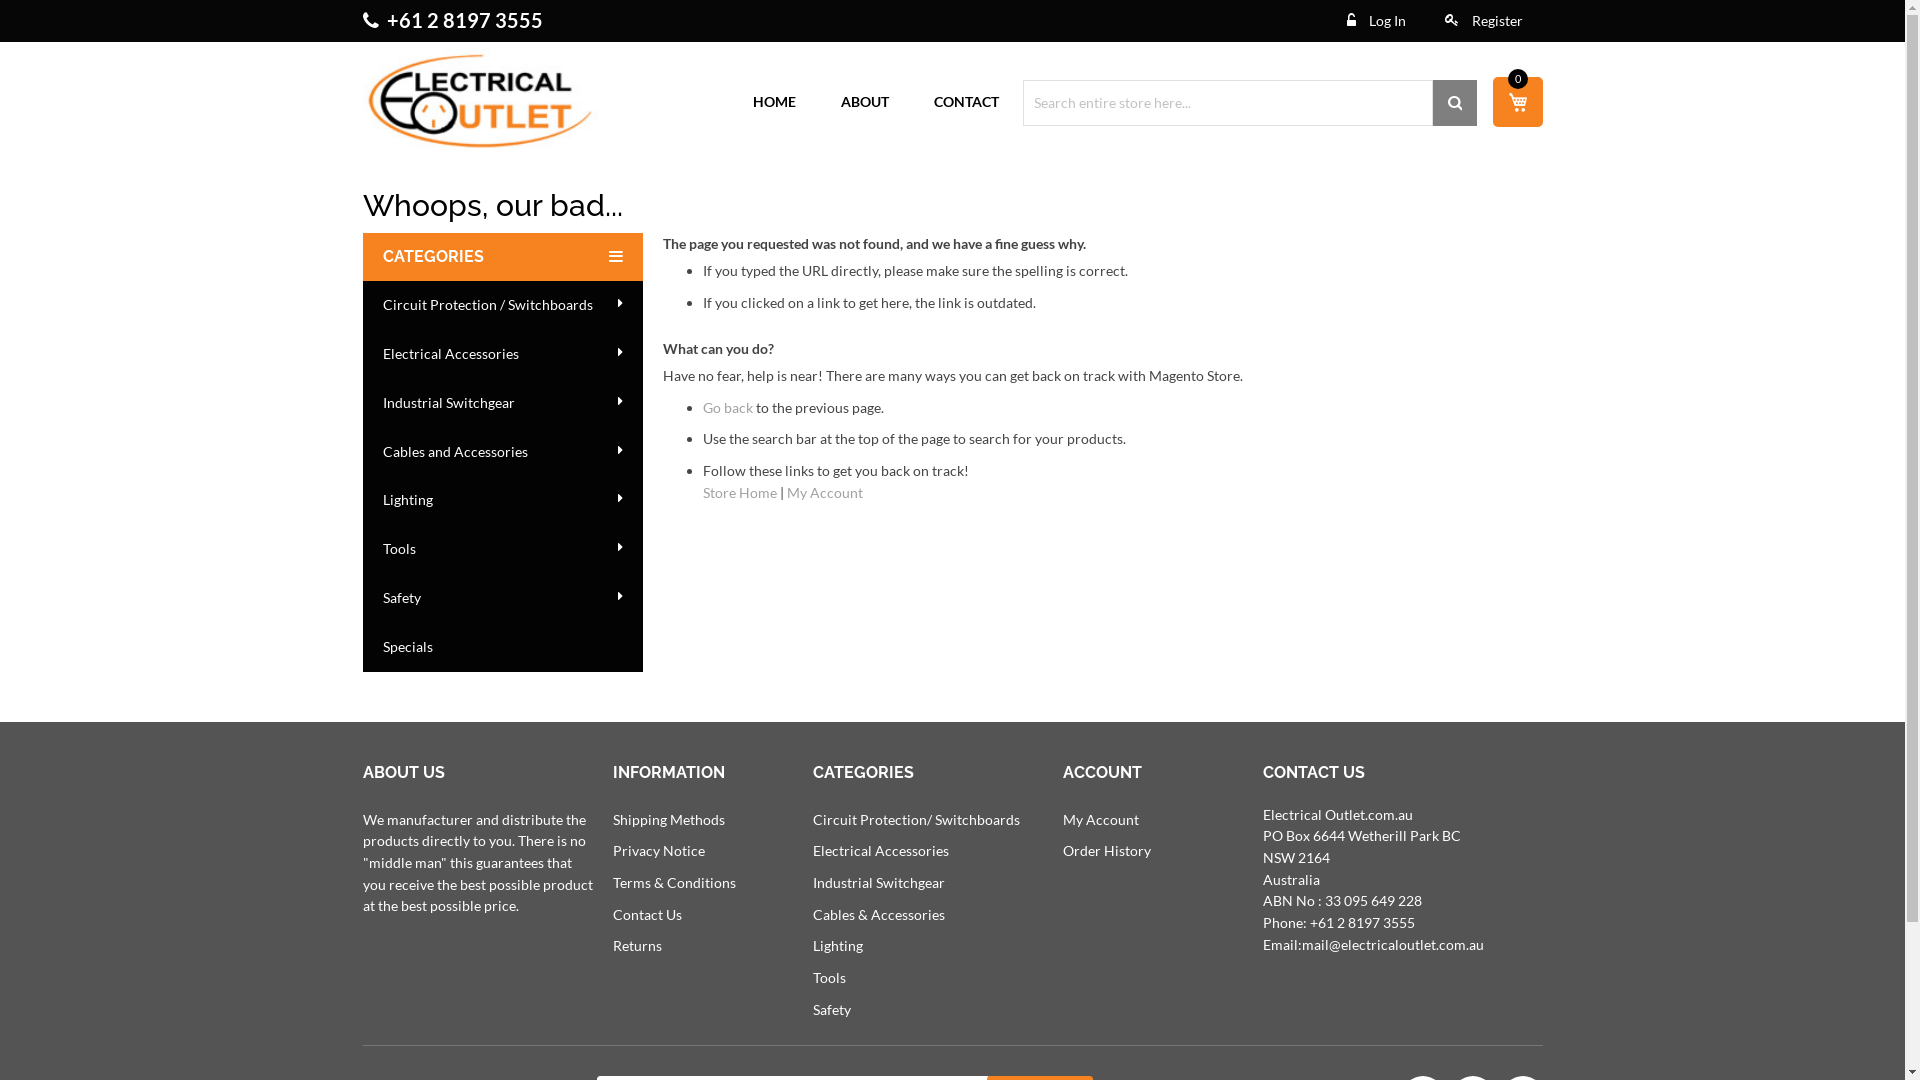  I want to click on Tools, so click(828, 978).